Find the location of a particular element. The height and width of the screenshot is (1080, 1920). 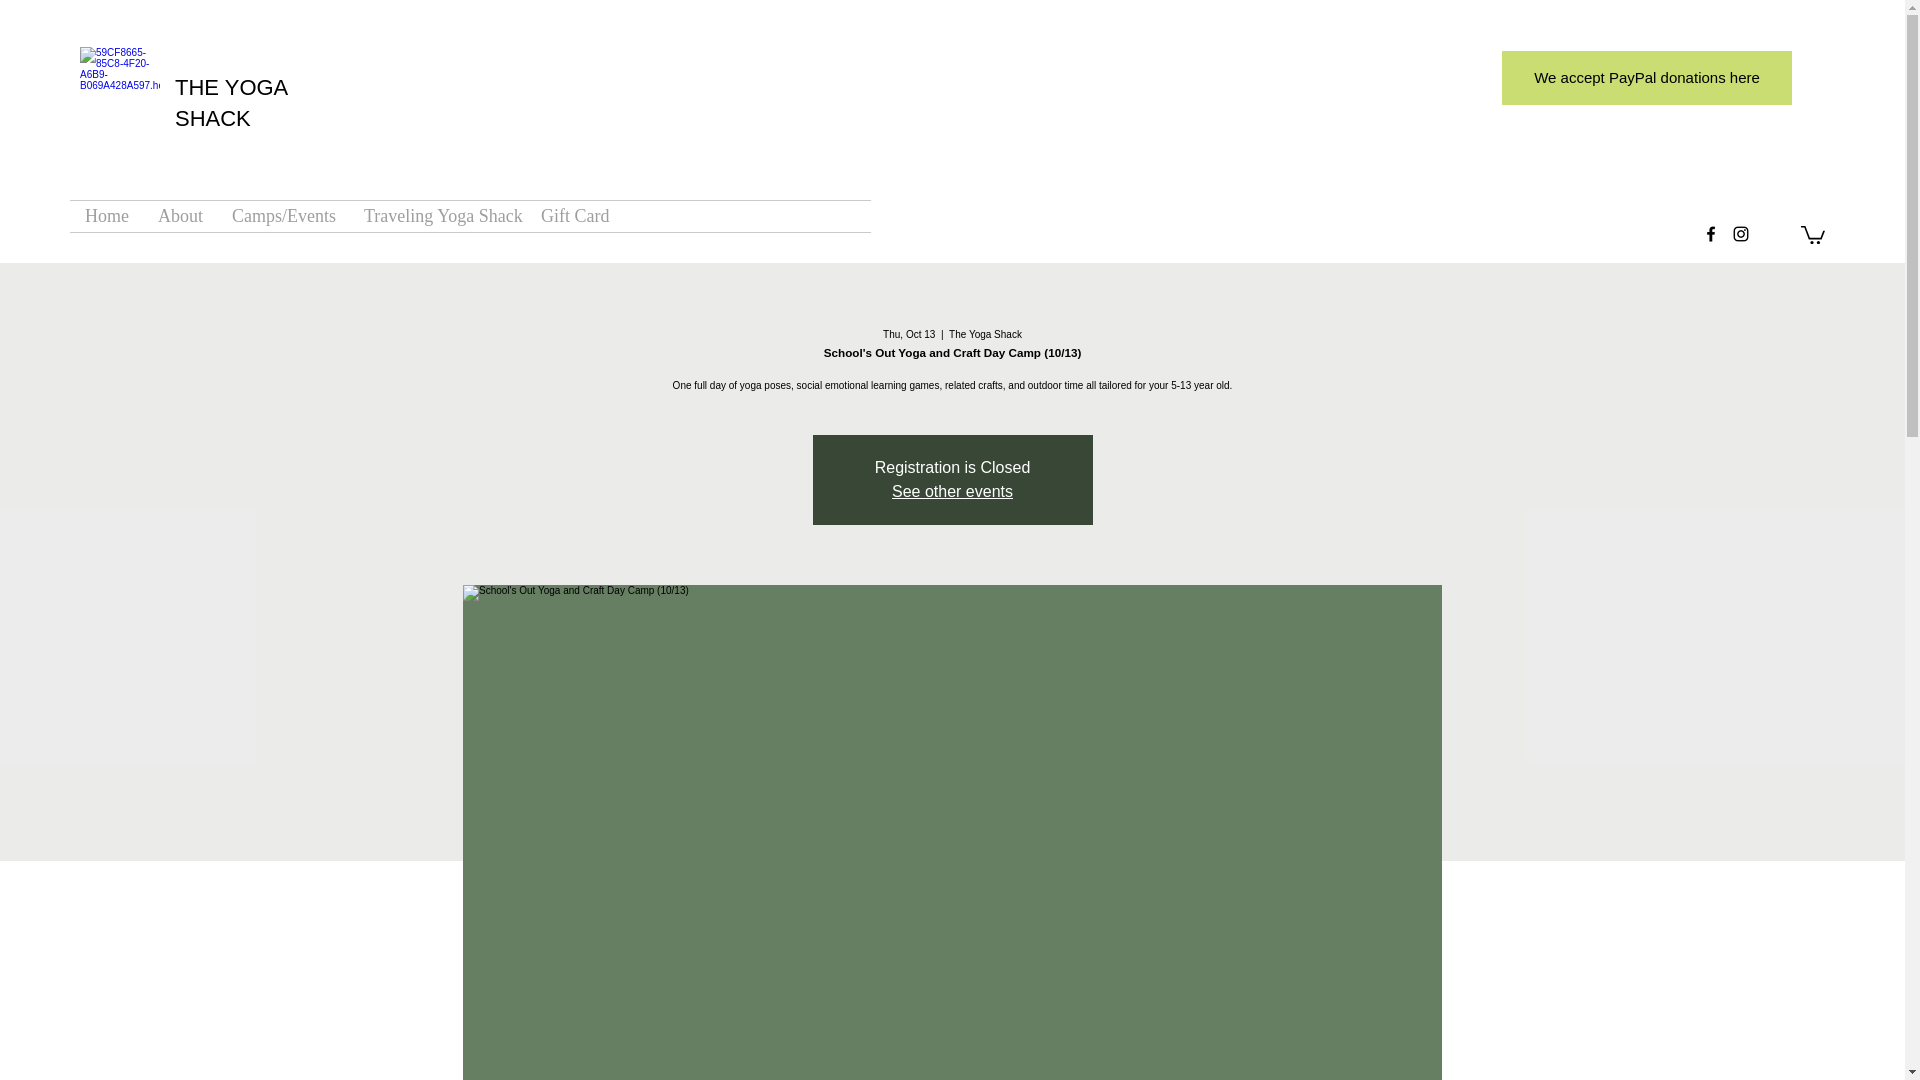

Gift Card is located at coordinates (573, 216).